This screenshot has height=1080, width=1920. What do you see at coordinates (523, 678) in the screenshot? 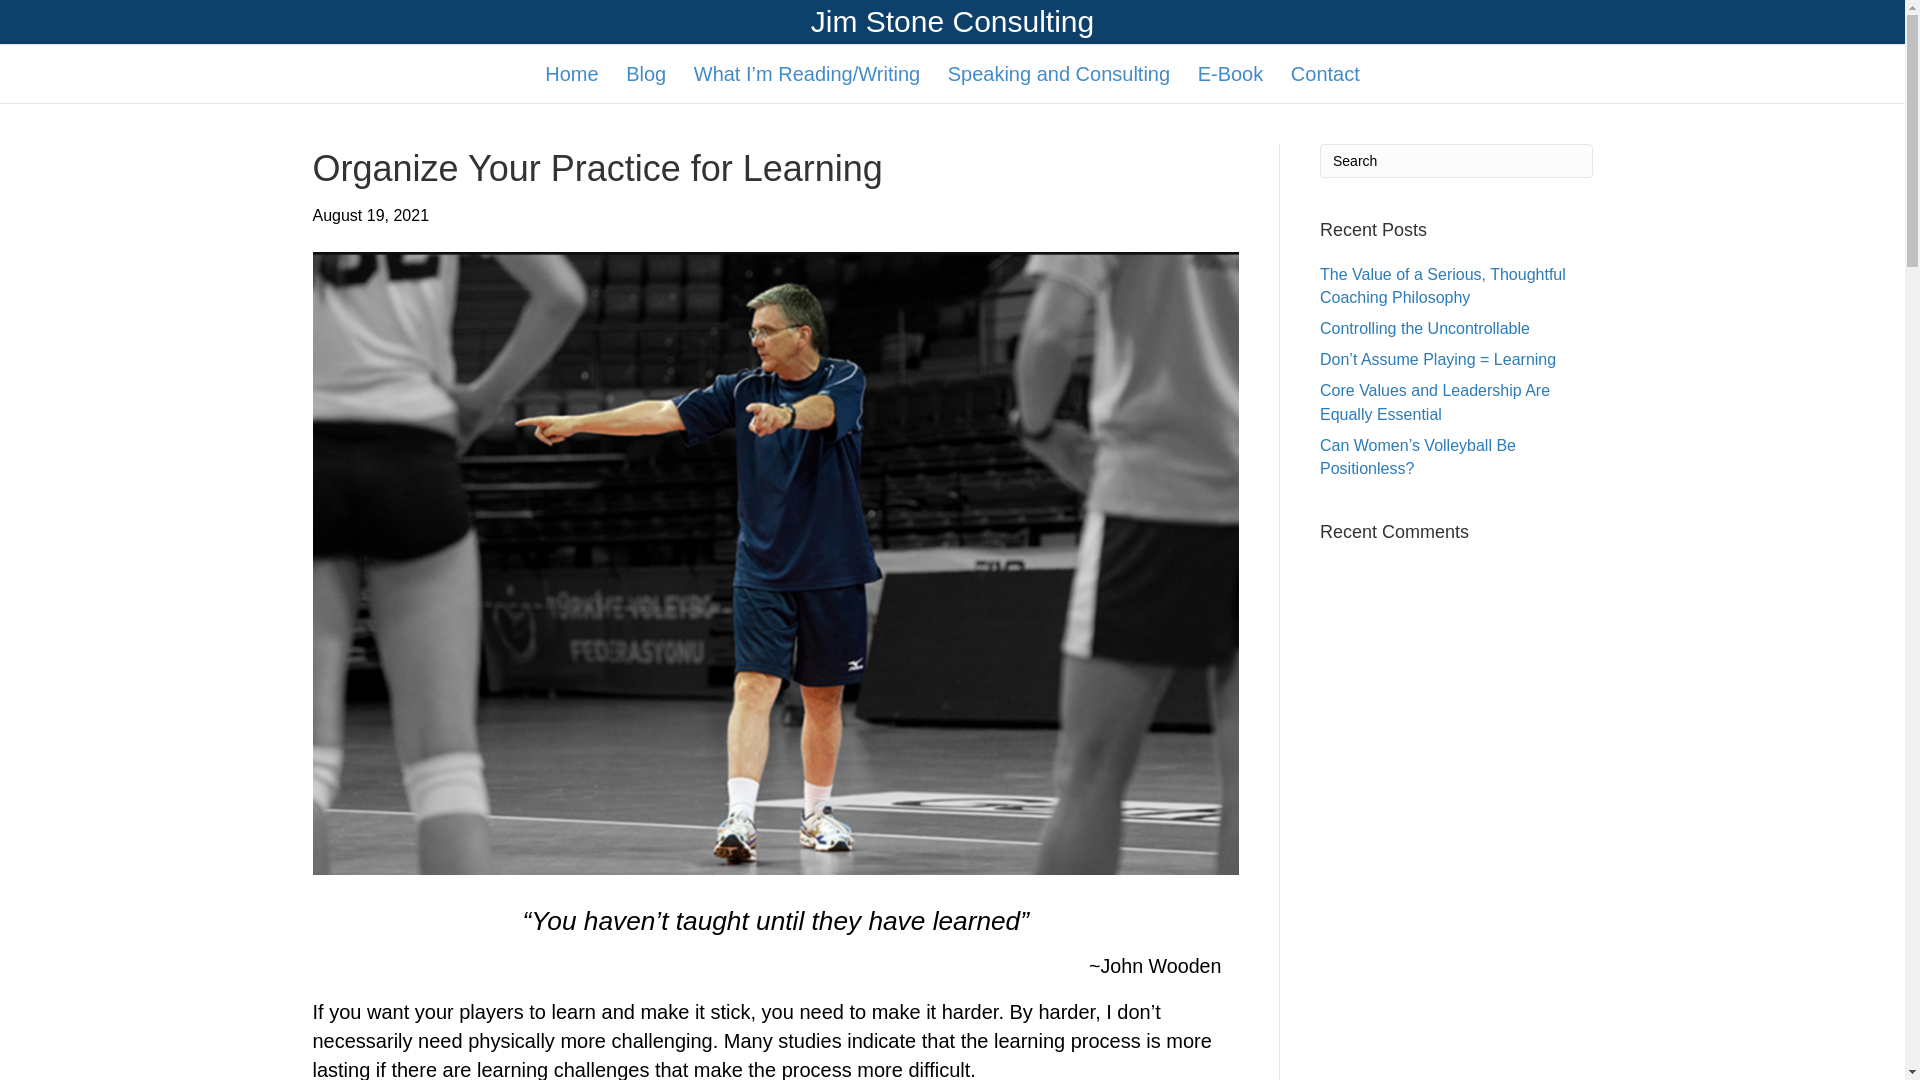
I see `Home` at bounding box center [523, 678].